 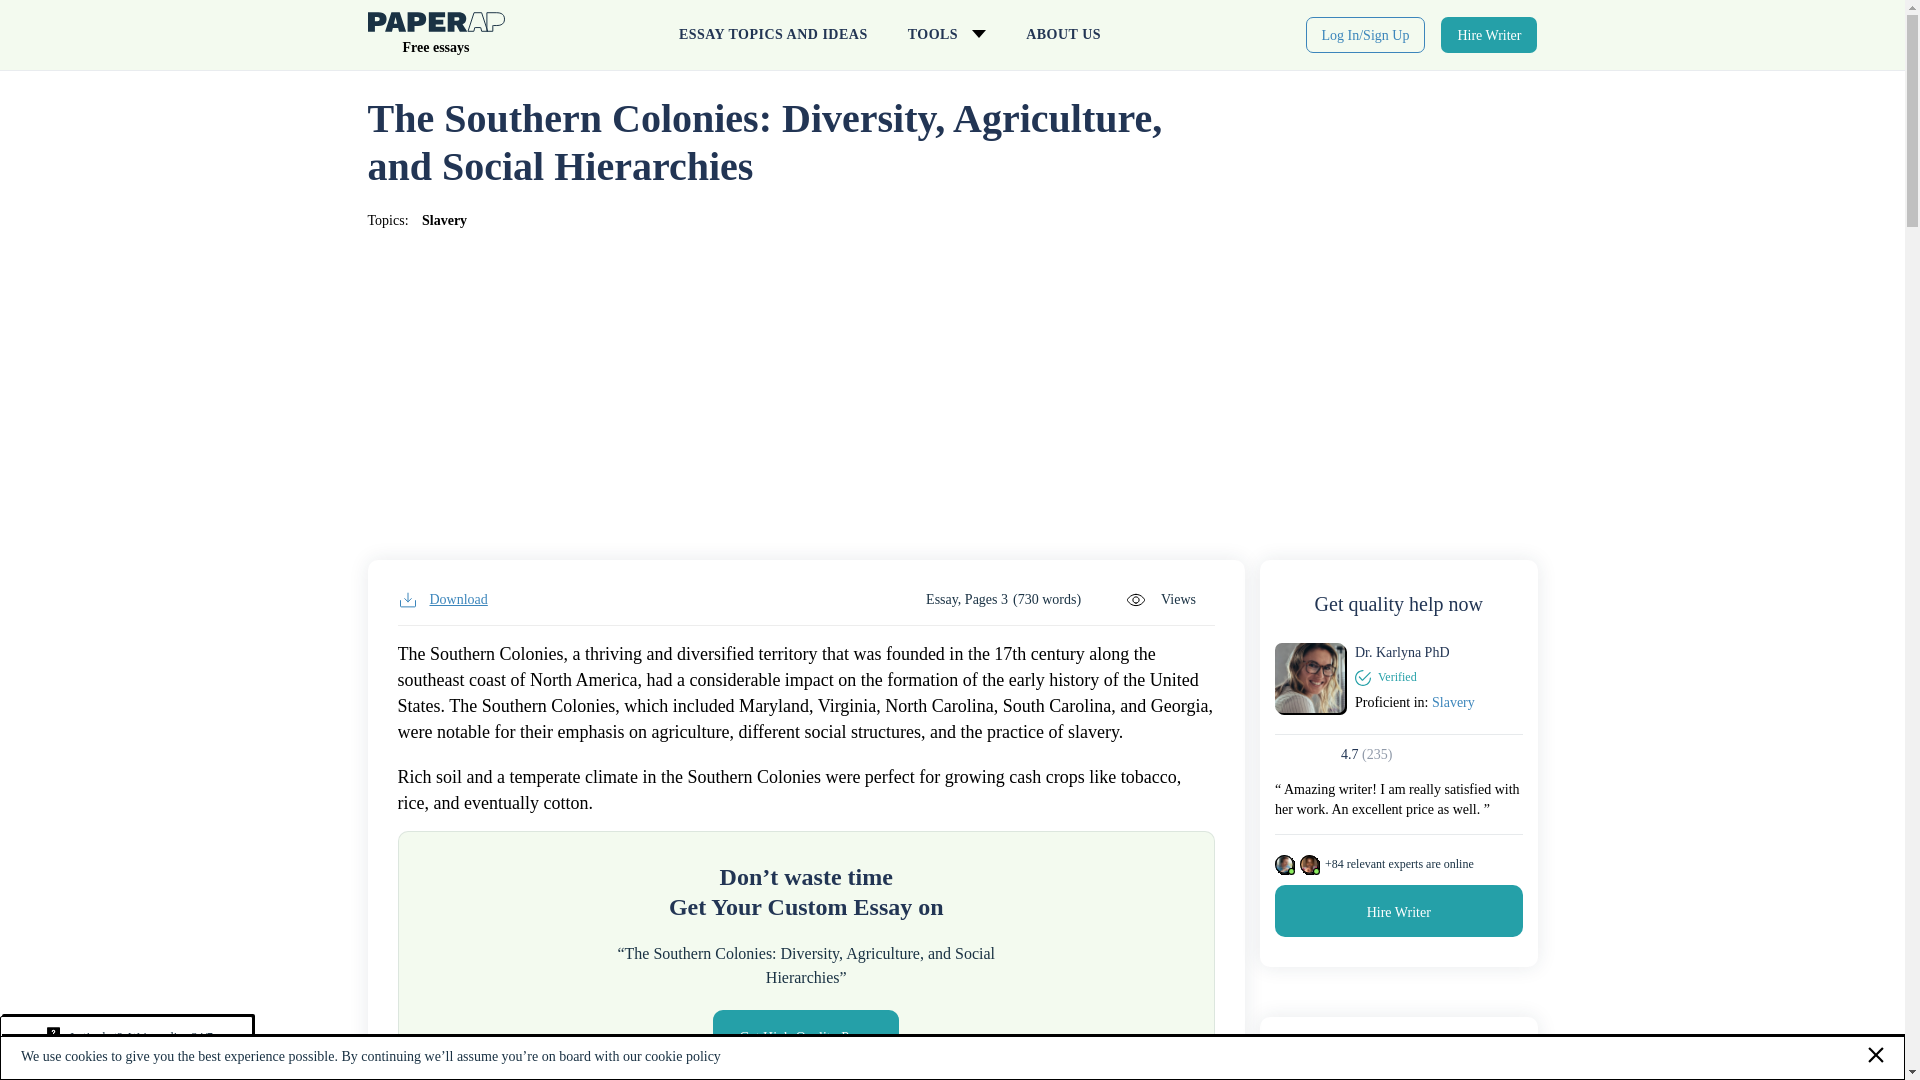 I want to click on Get High-Quality Paper, so click(x=805, y=1035).